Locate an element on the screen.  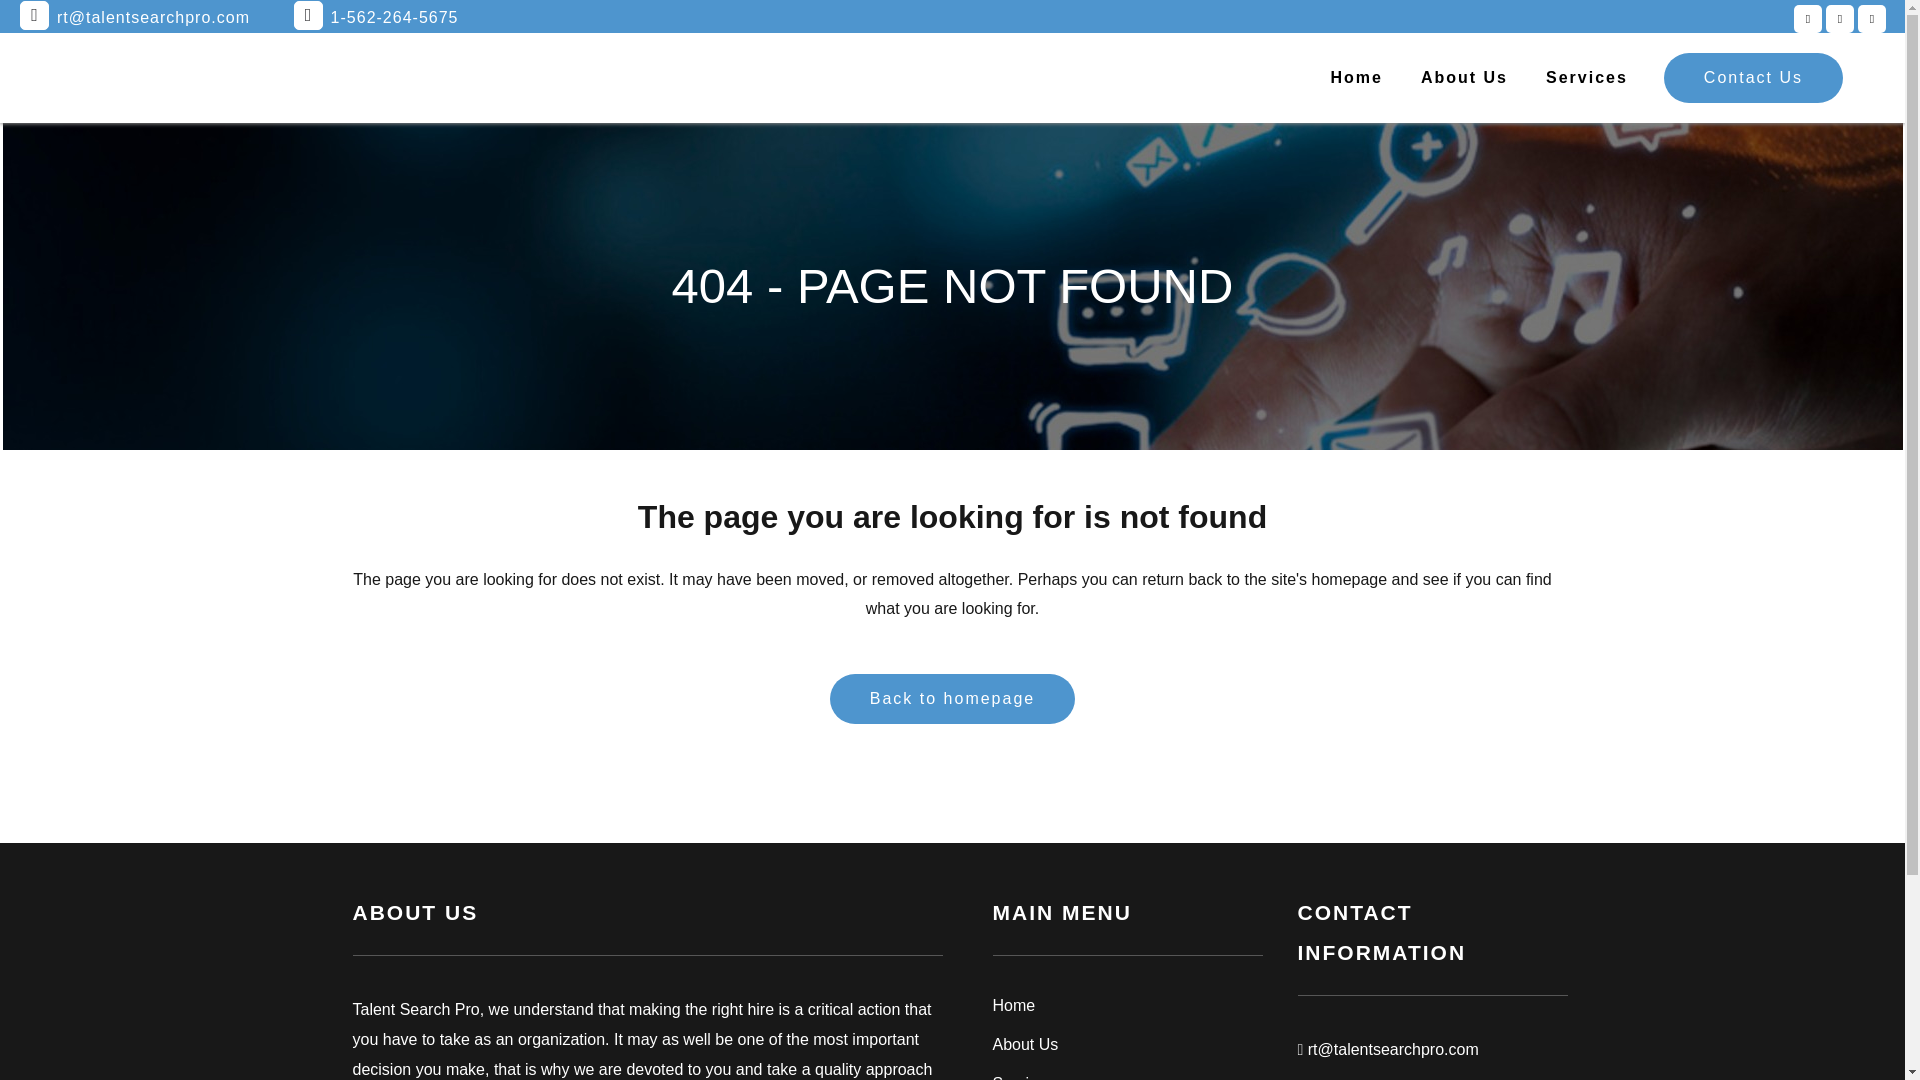
Back to homepage is located at coordinates (952, 698).